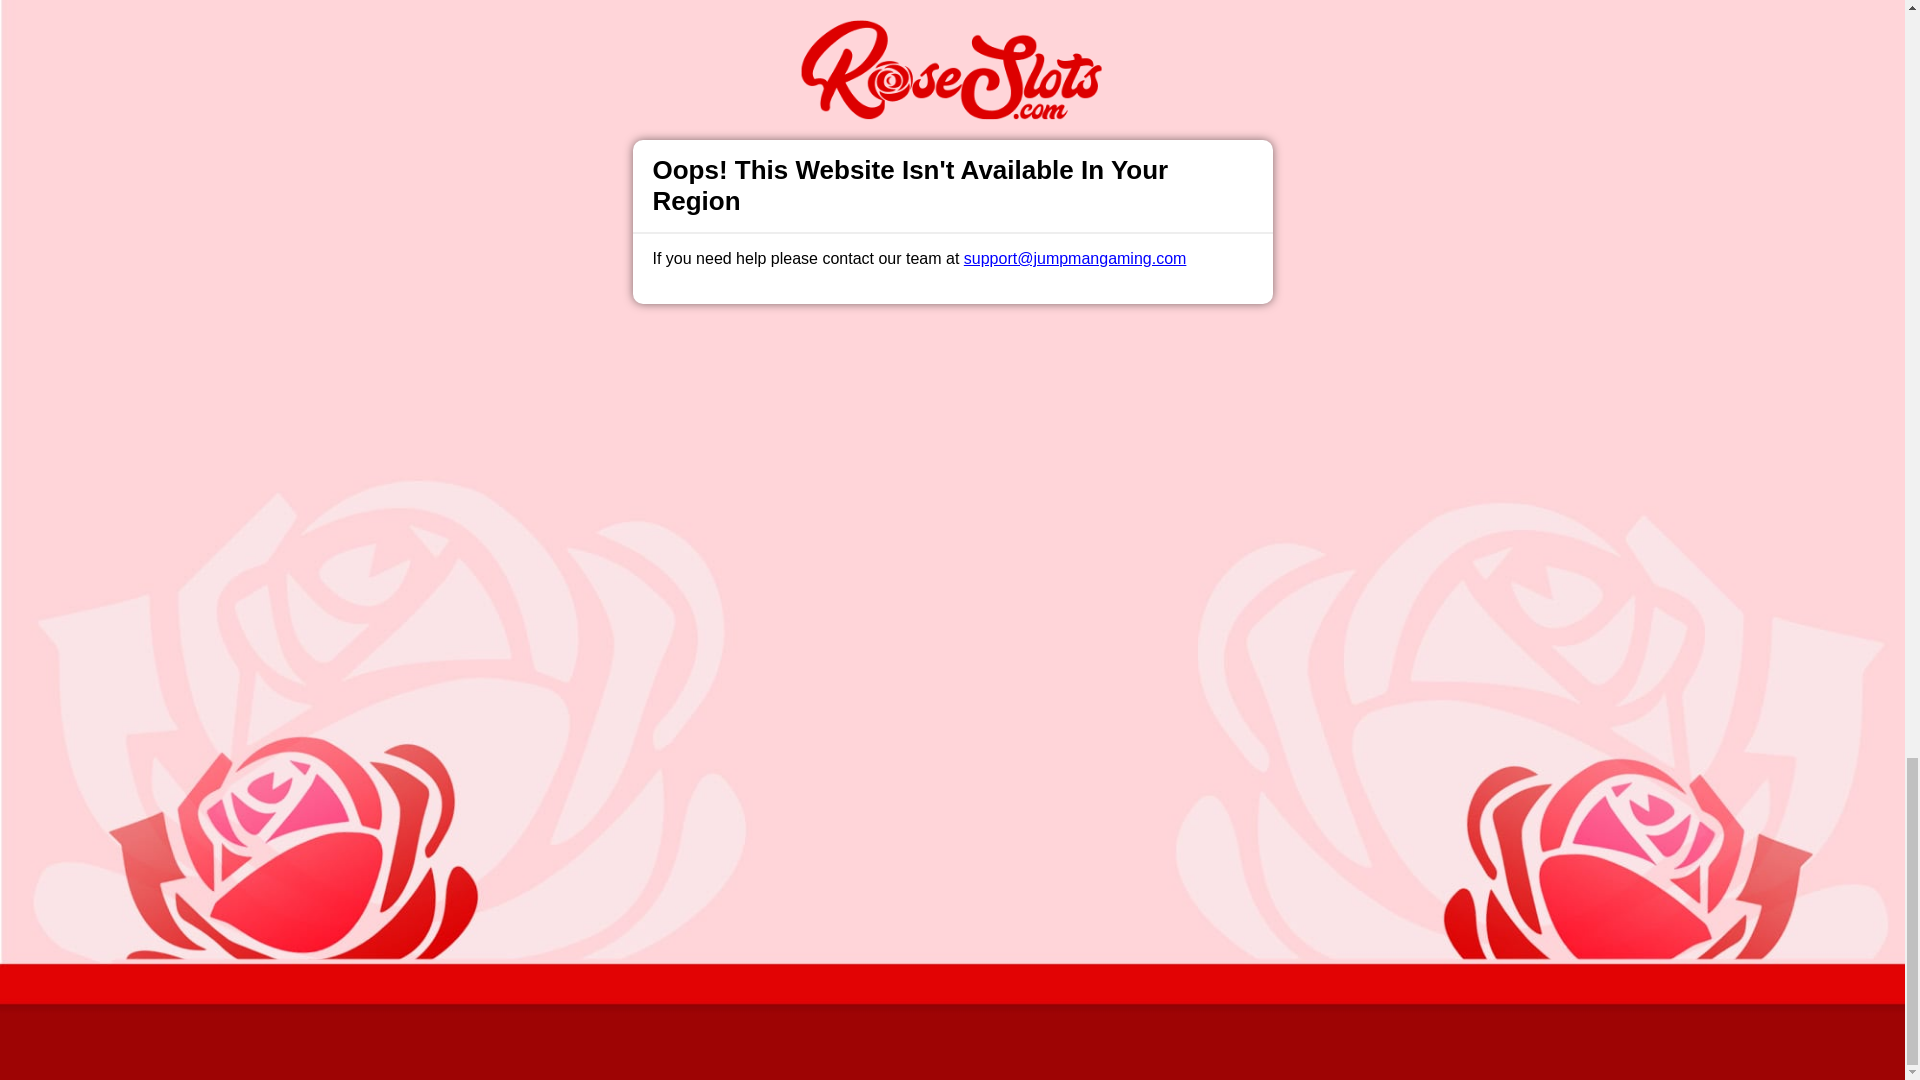 The image size is (1920, 1080). Describe the element at coordinates (974, 648) in the screenshot. I see `Blog` at that location.